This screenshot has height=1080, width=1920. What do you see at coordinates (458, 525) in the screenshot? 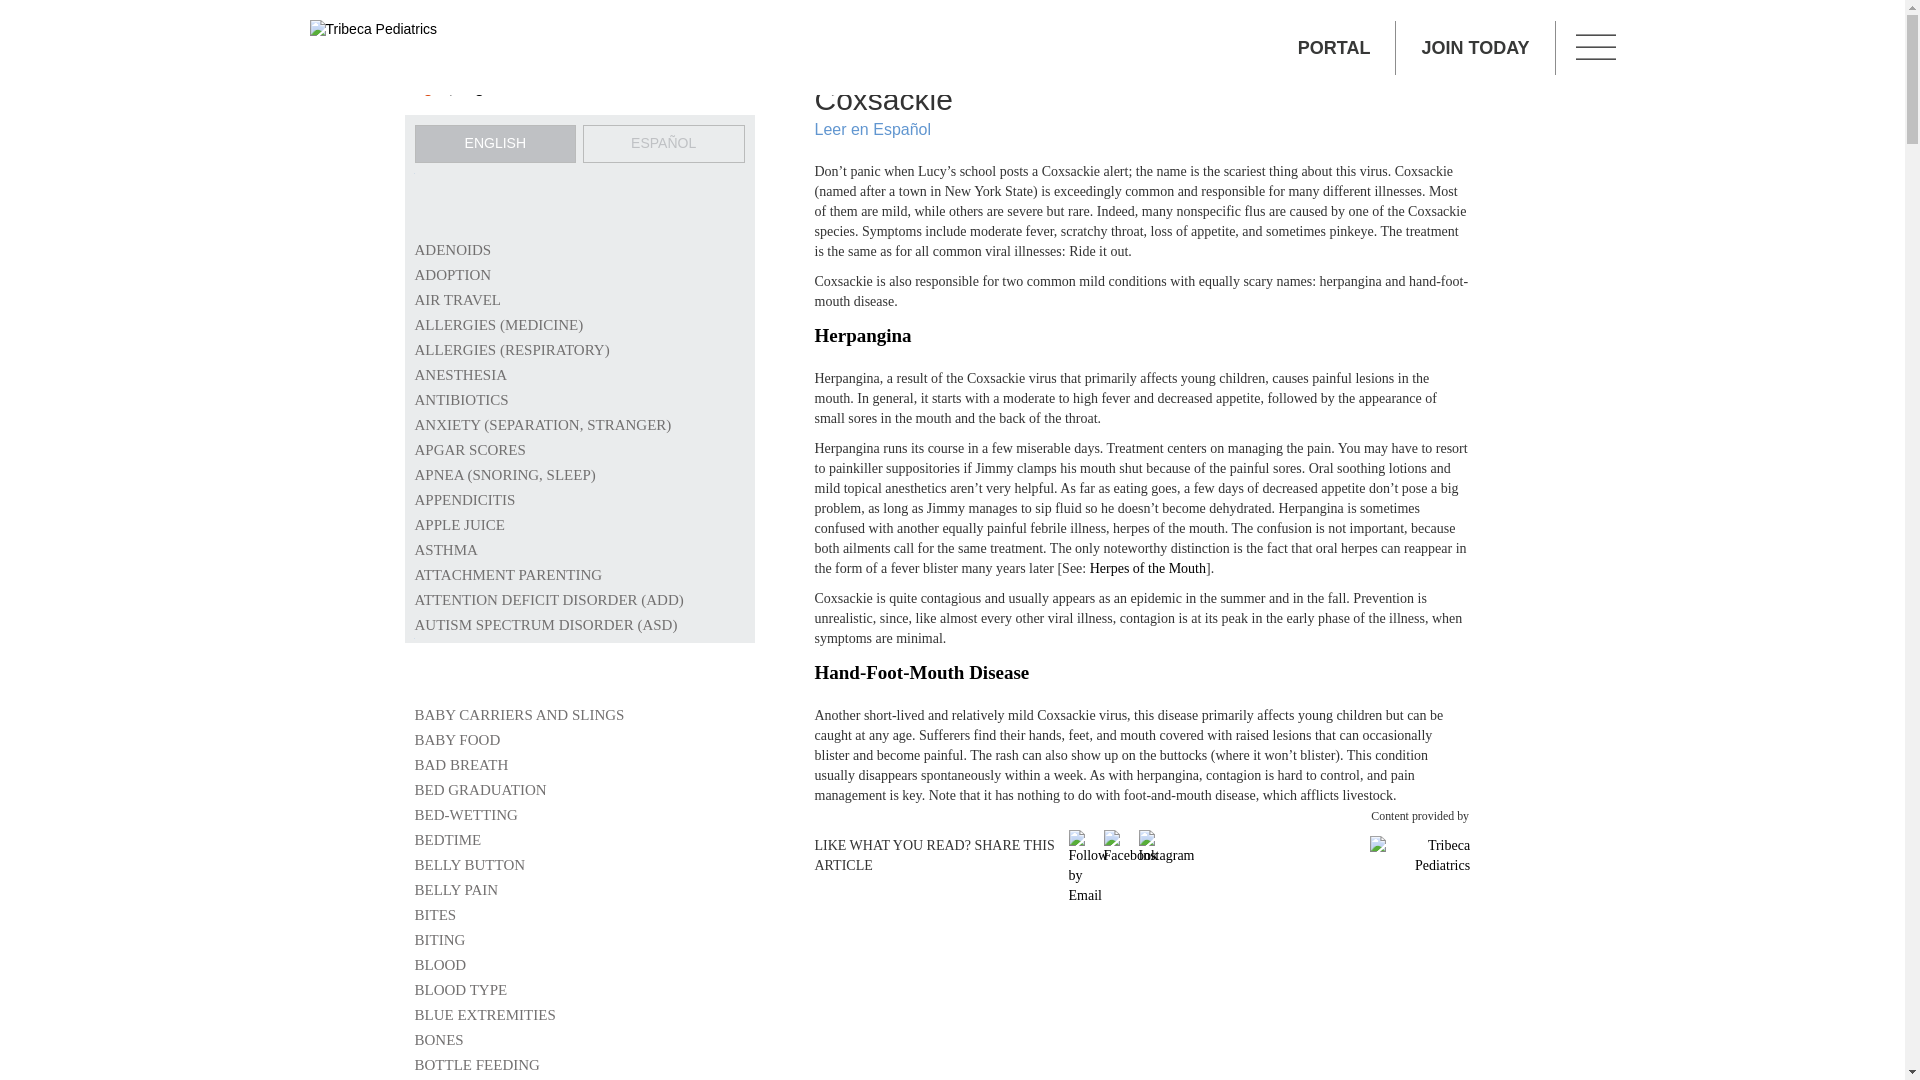
I see `APPLE JUICE` at bounding box center [458, 525].